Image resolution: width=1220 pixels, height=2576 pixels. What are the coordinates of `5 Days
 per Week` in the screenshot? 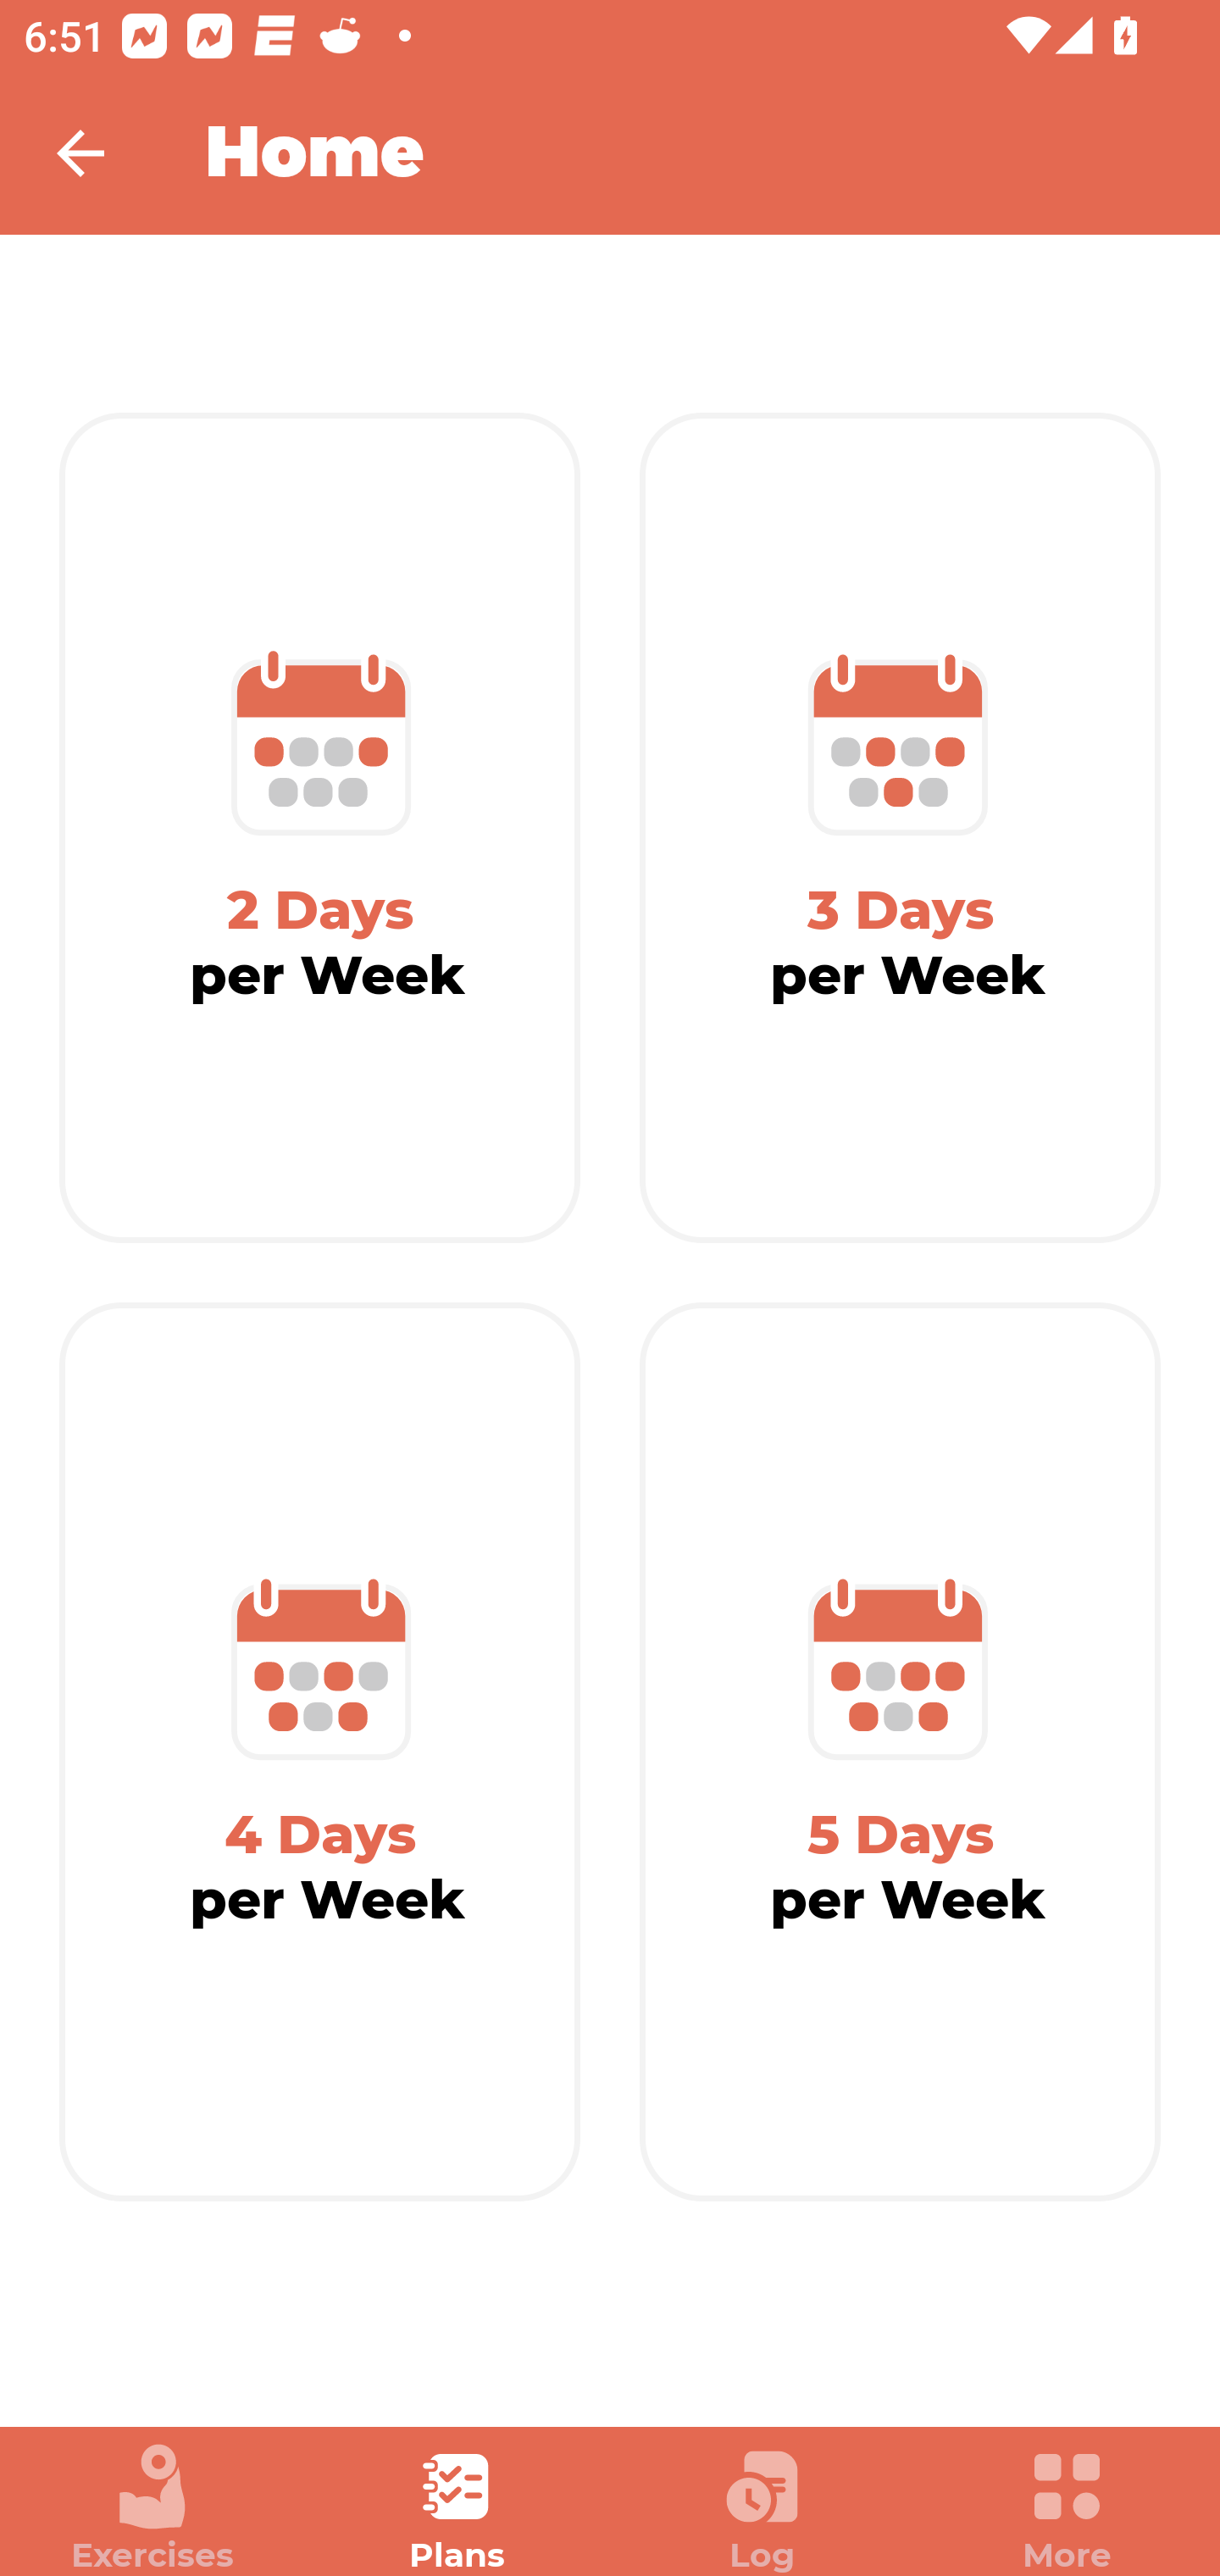 It's located at (900, 1752).